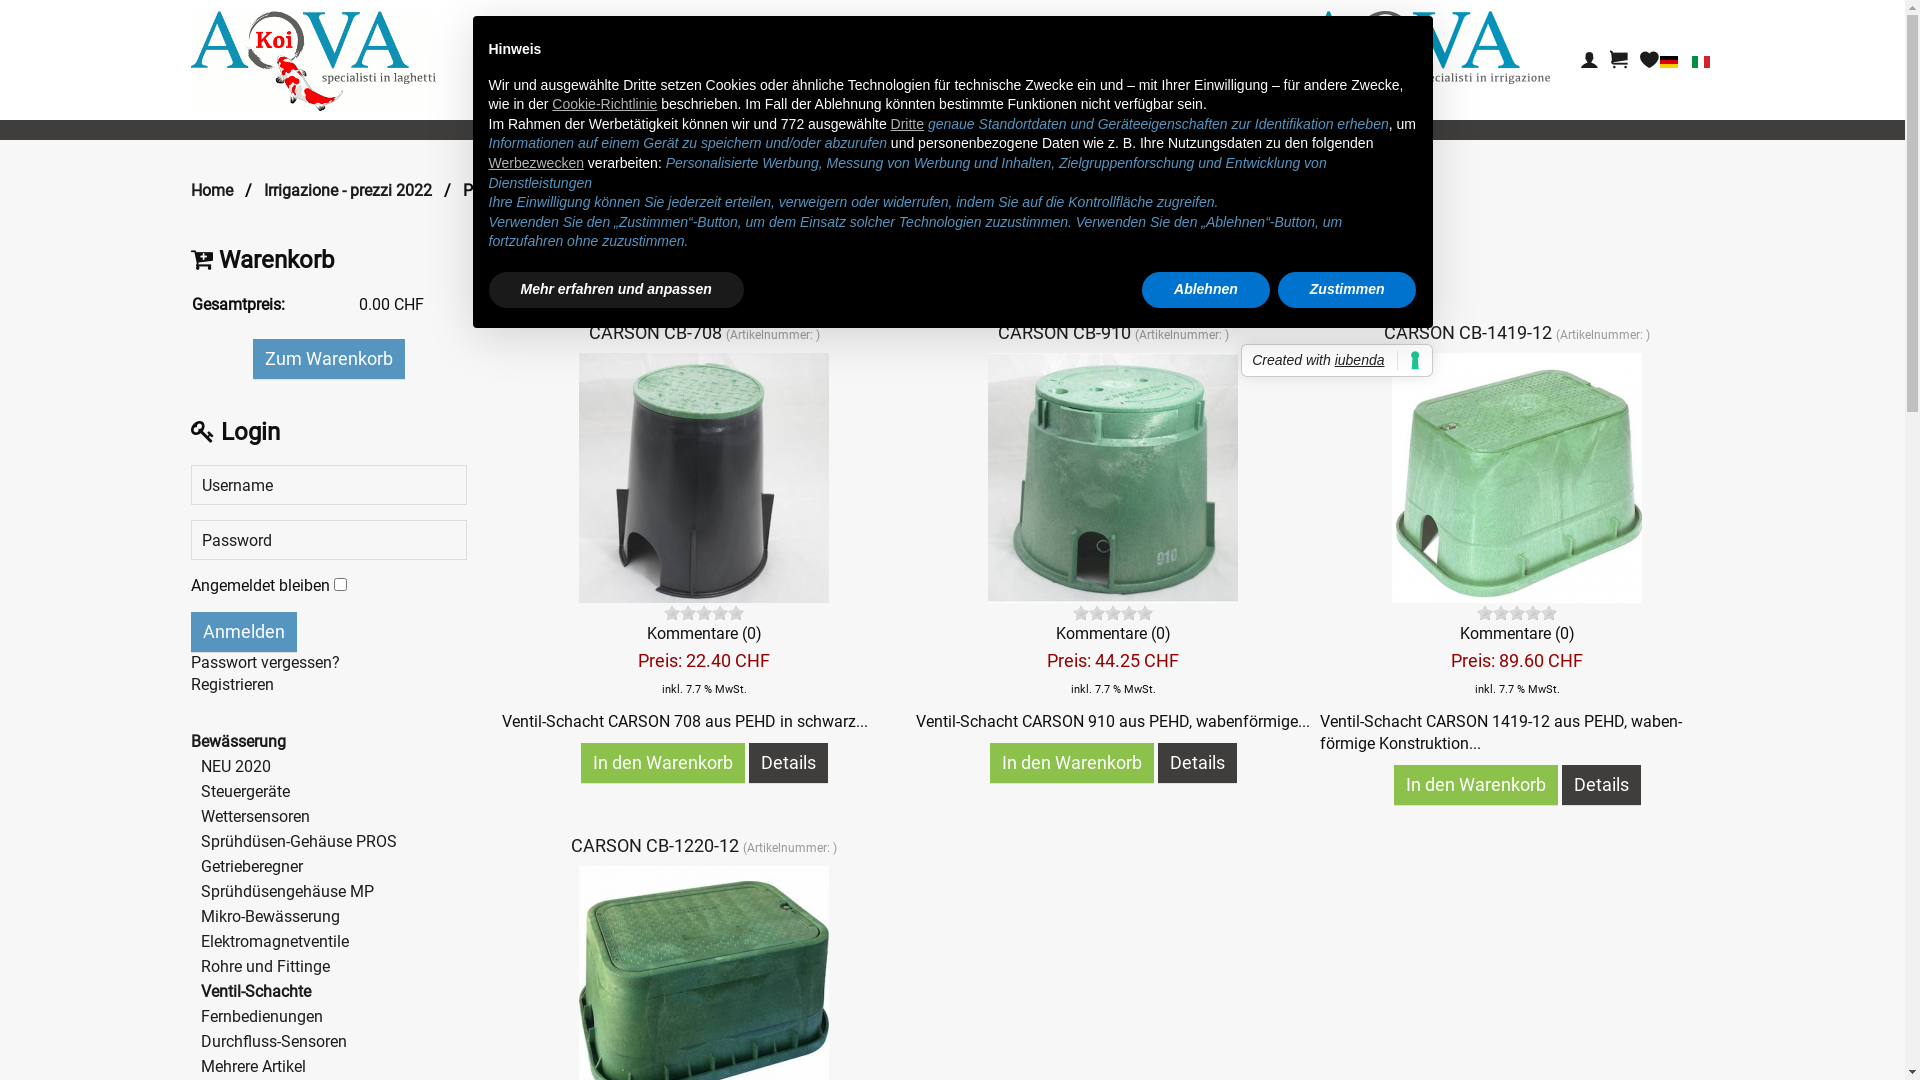 The height and width of the screenshot is (1080, 1920). What do you see at coordinates (232, 684) in the screenshot?
I see `Registrieren` at bounding box center [232, 684].